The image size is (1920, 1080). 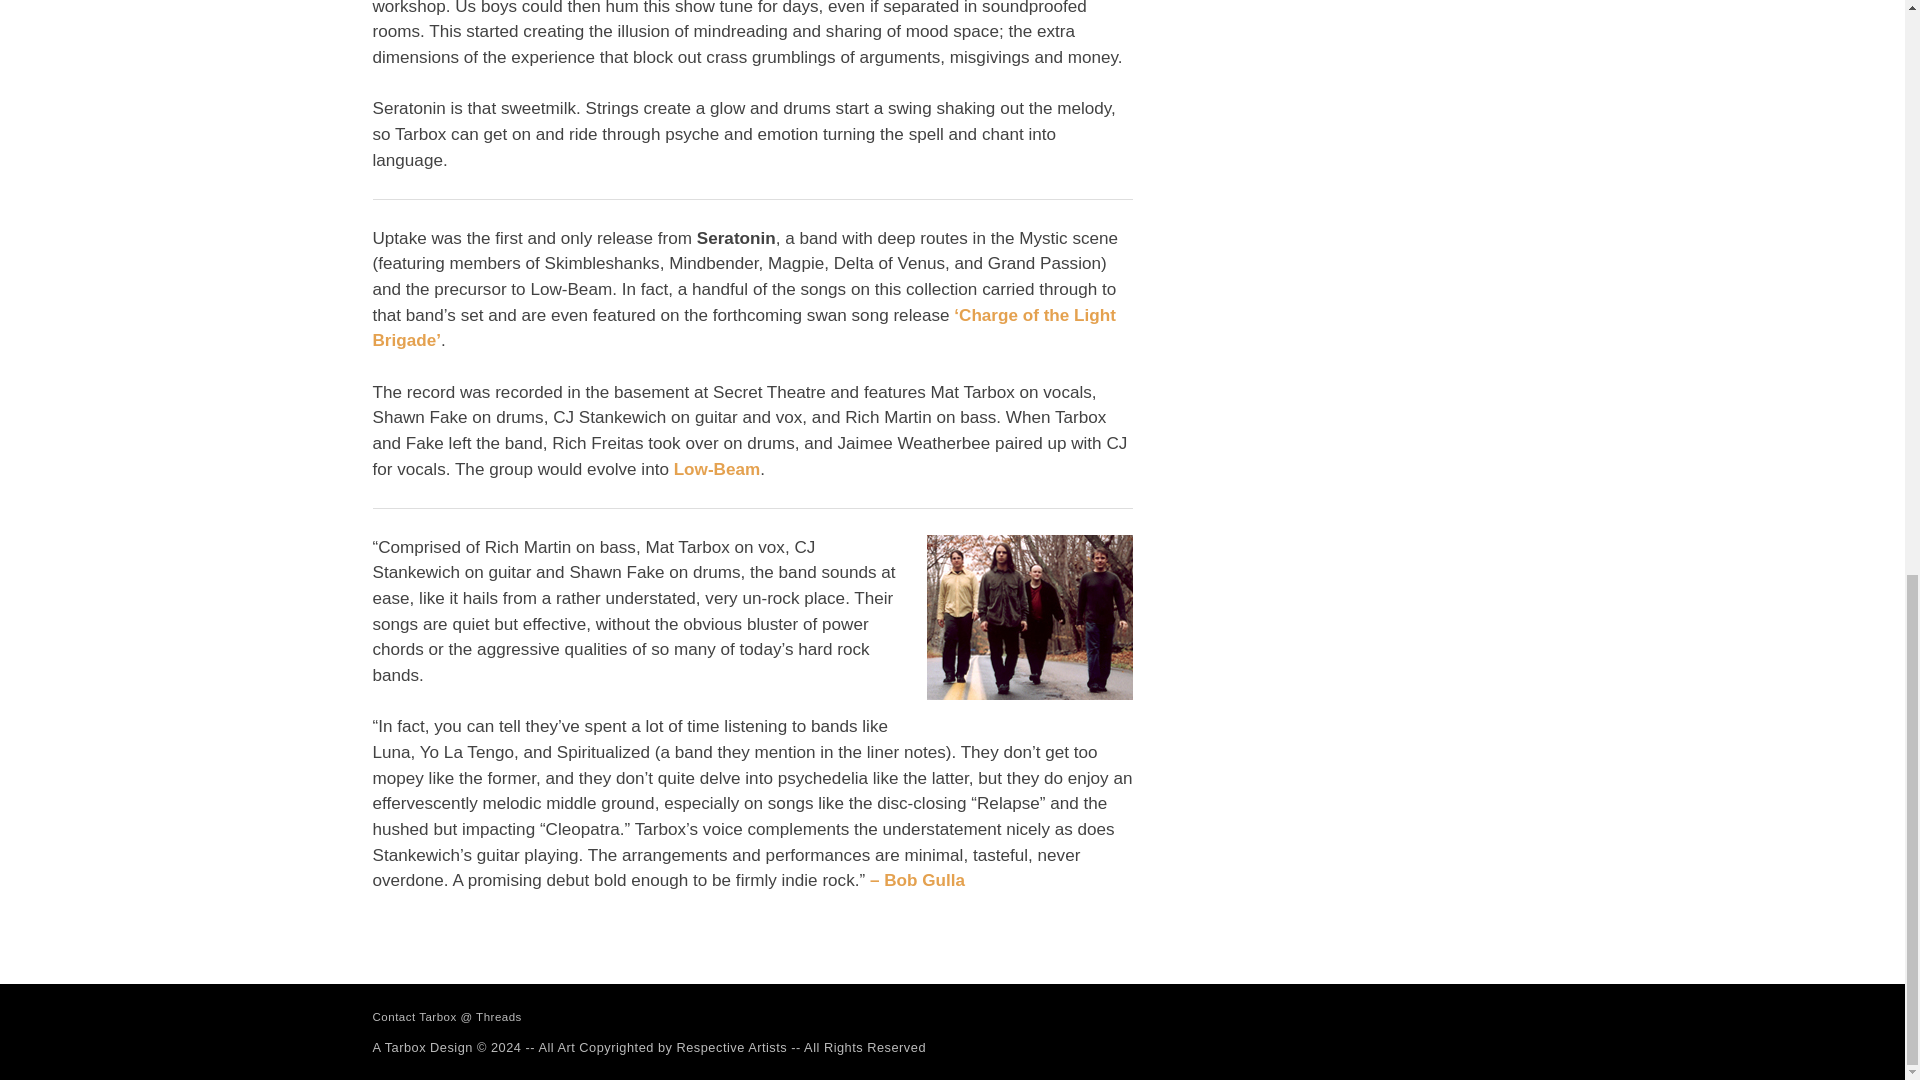 I want to click on Seratonin by Gemma, so click(x=1028, y=616).